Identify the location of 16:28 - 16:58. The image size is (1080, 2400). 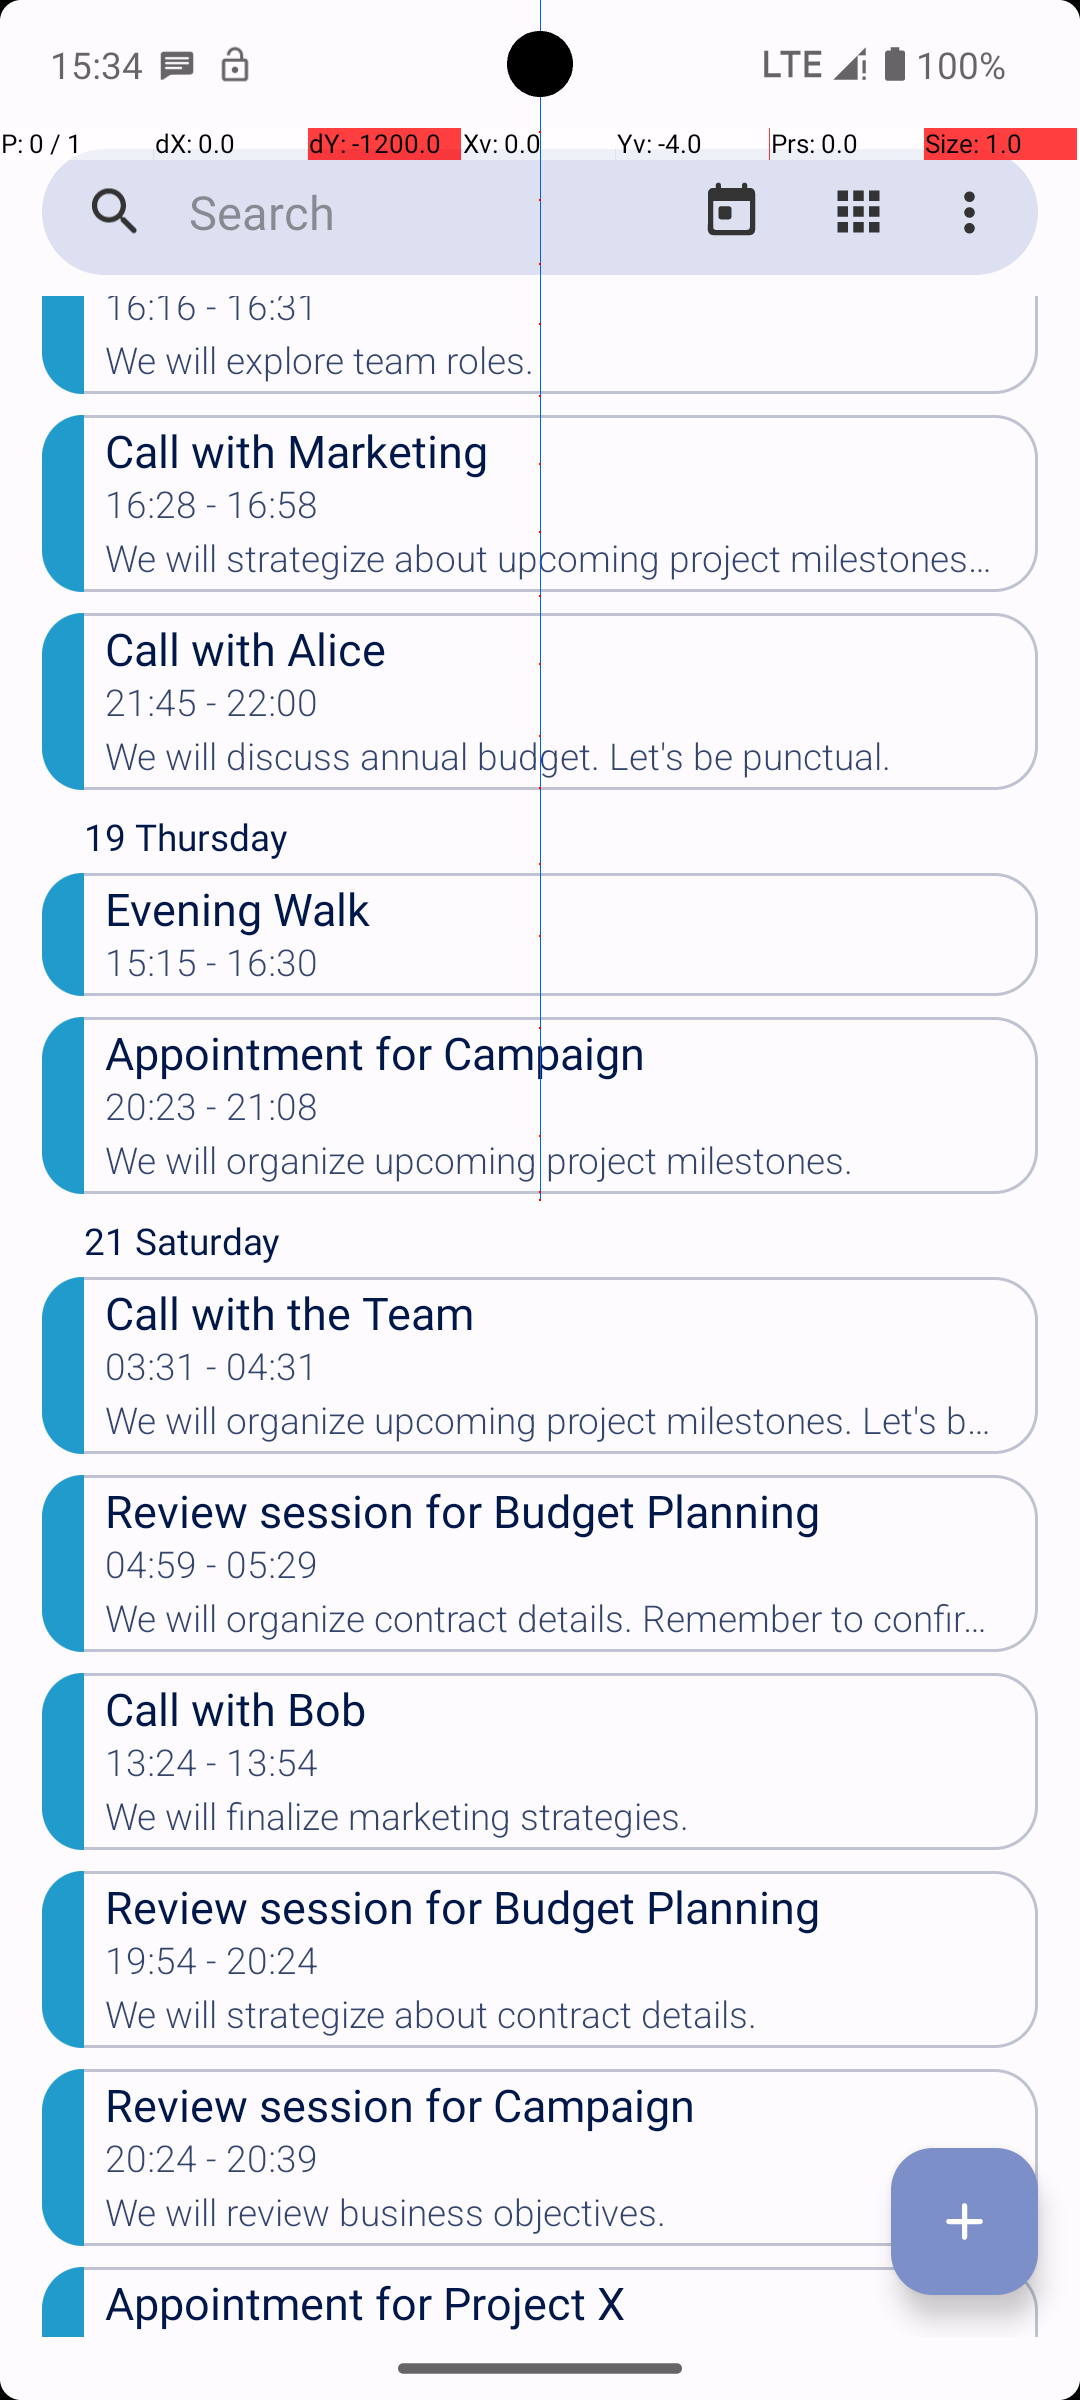
(212, 511).